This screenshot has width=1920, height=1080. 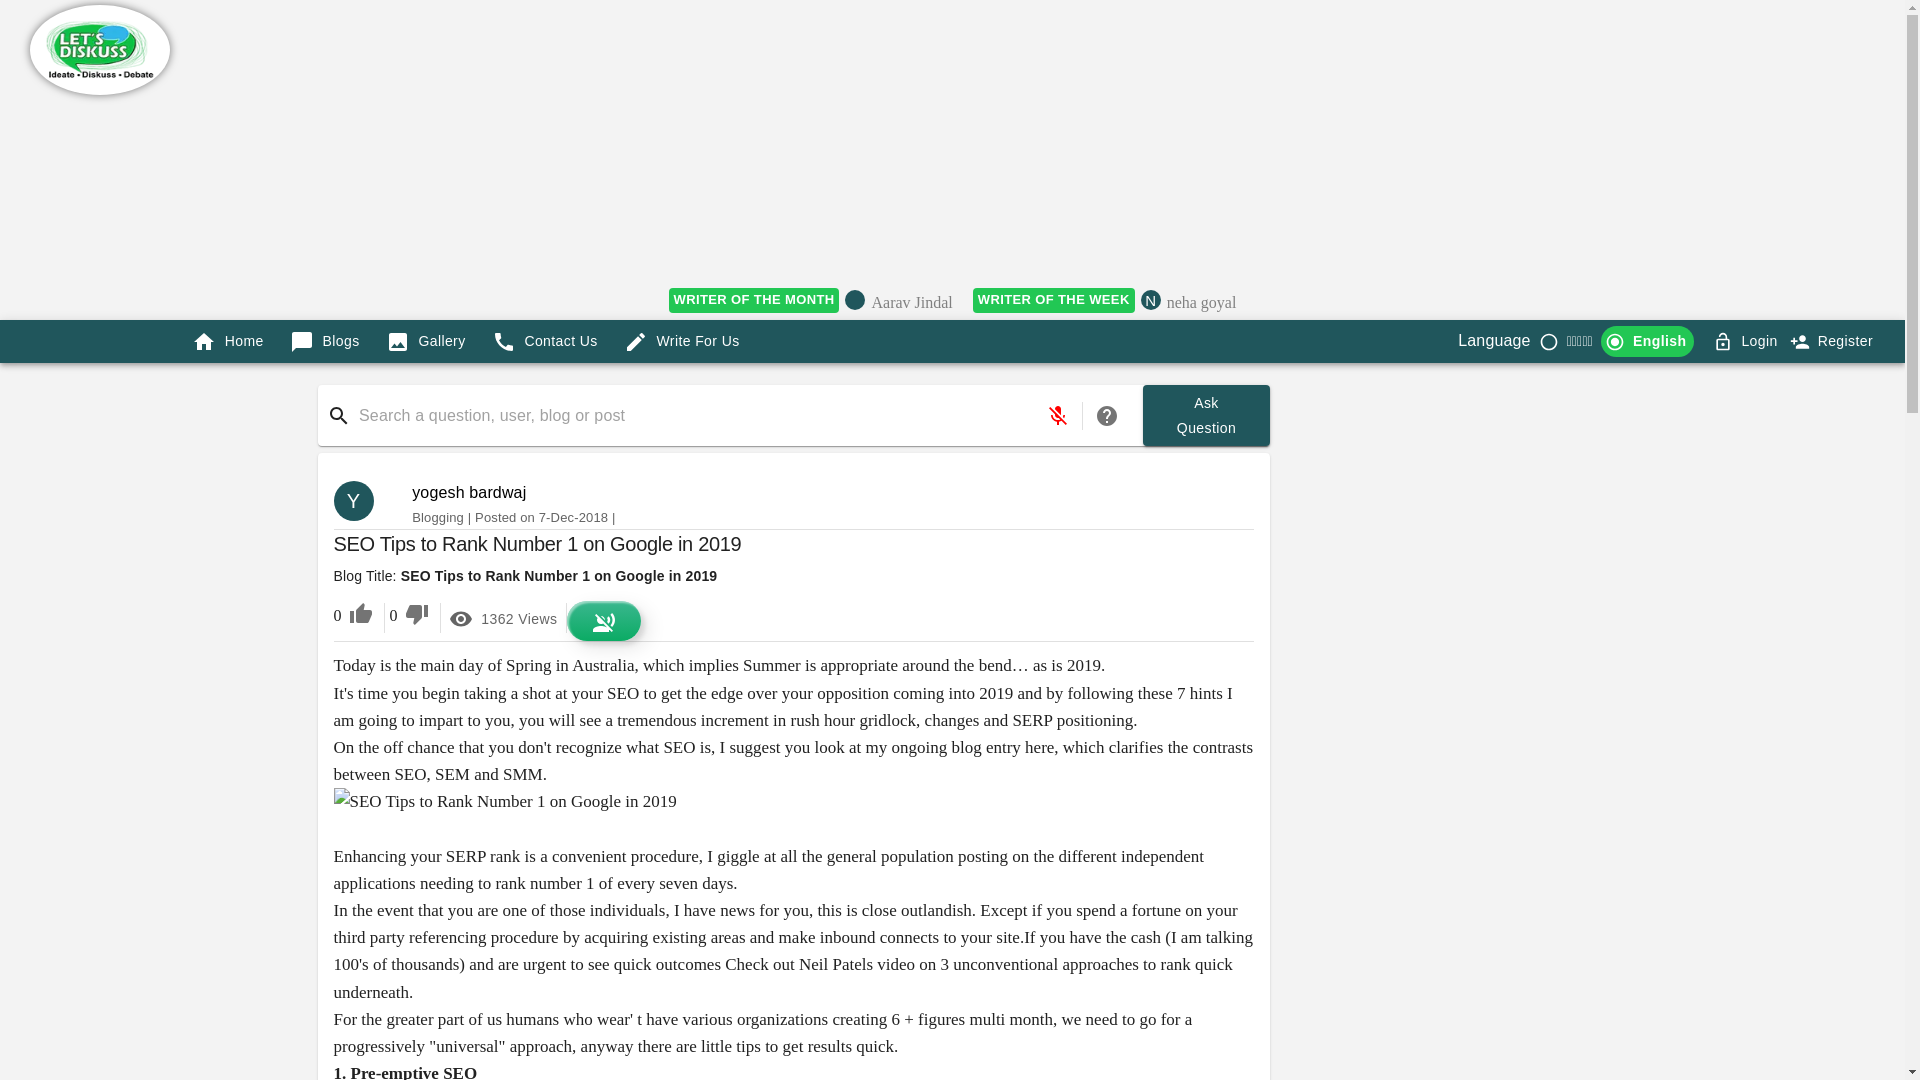 I want to click on neha goyal, so click(x=1202, y=304).